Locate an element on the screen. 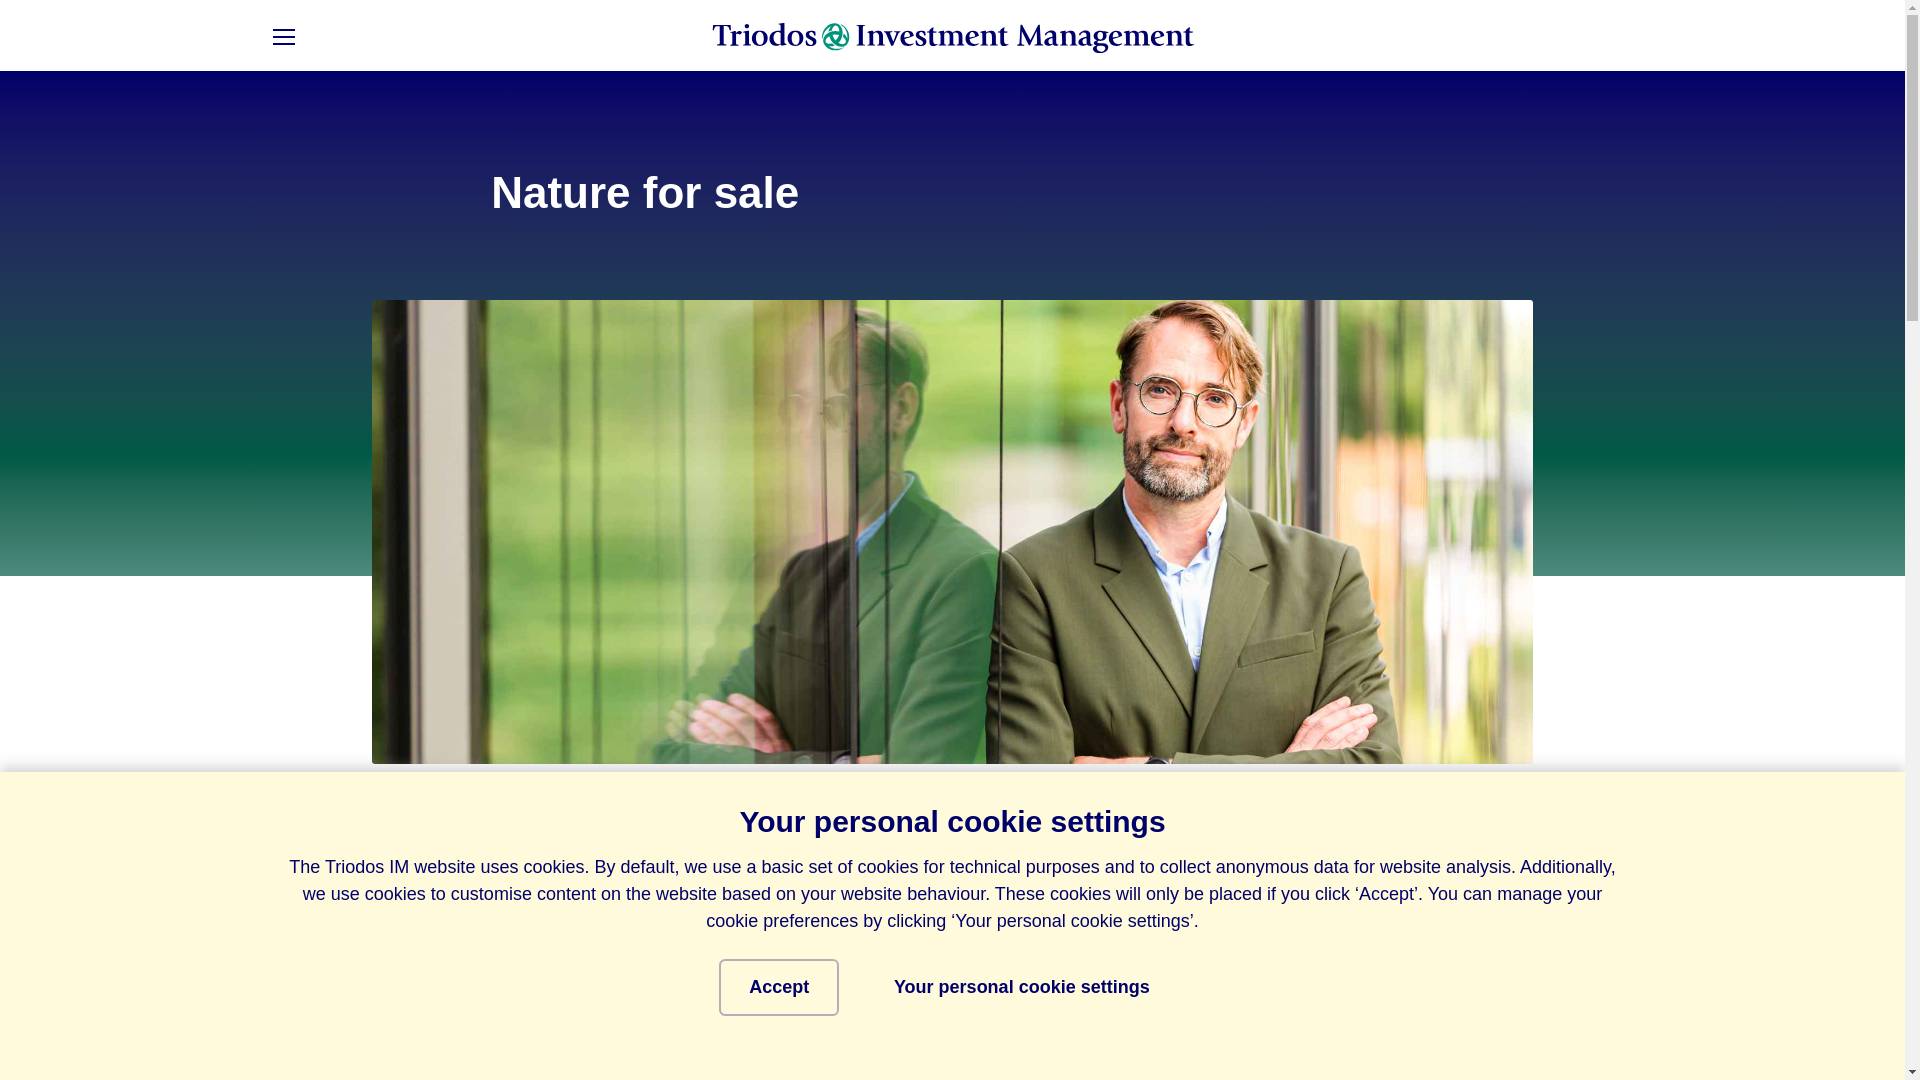  7 is located at coordinates (1342, 962).